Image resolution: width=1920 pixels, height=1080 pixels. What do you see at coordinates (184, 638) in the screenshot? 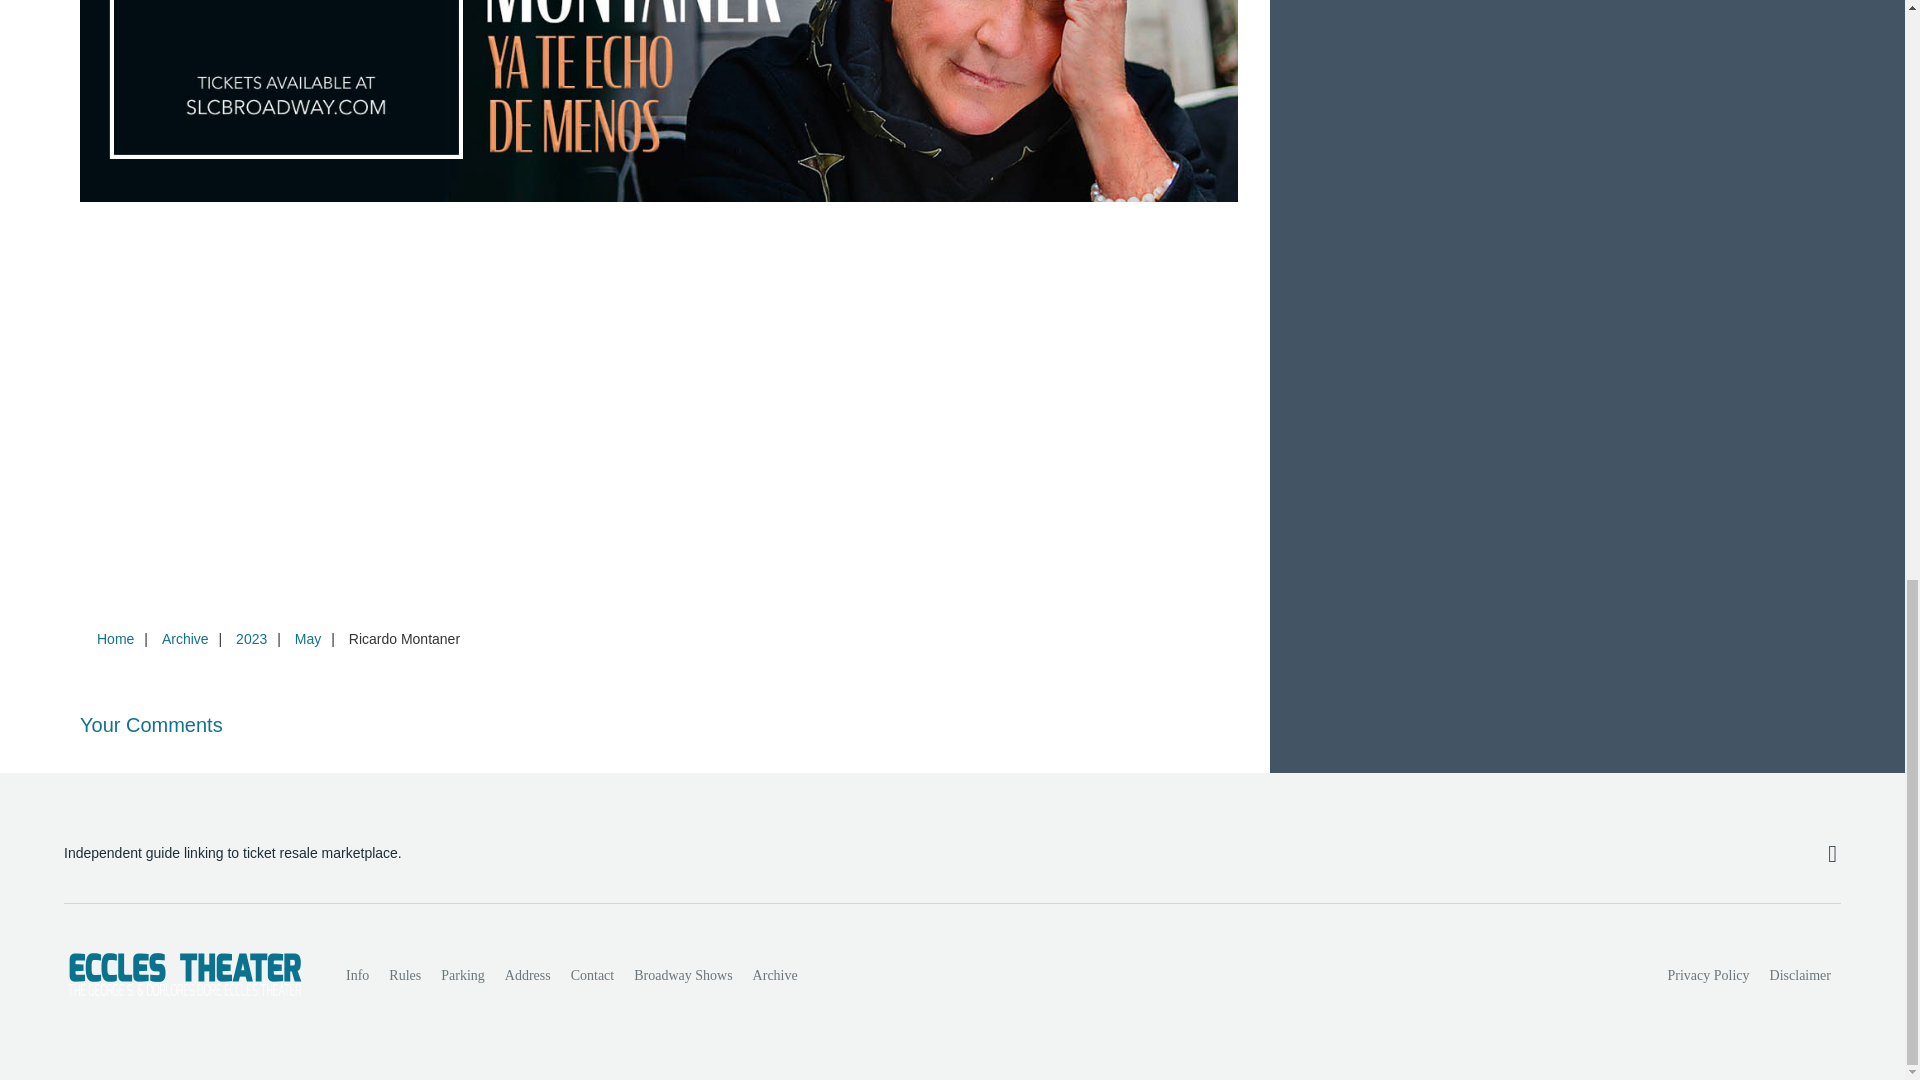
I see `Archive` at bounding box center [184, 638].